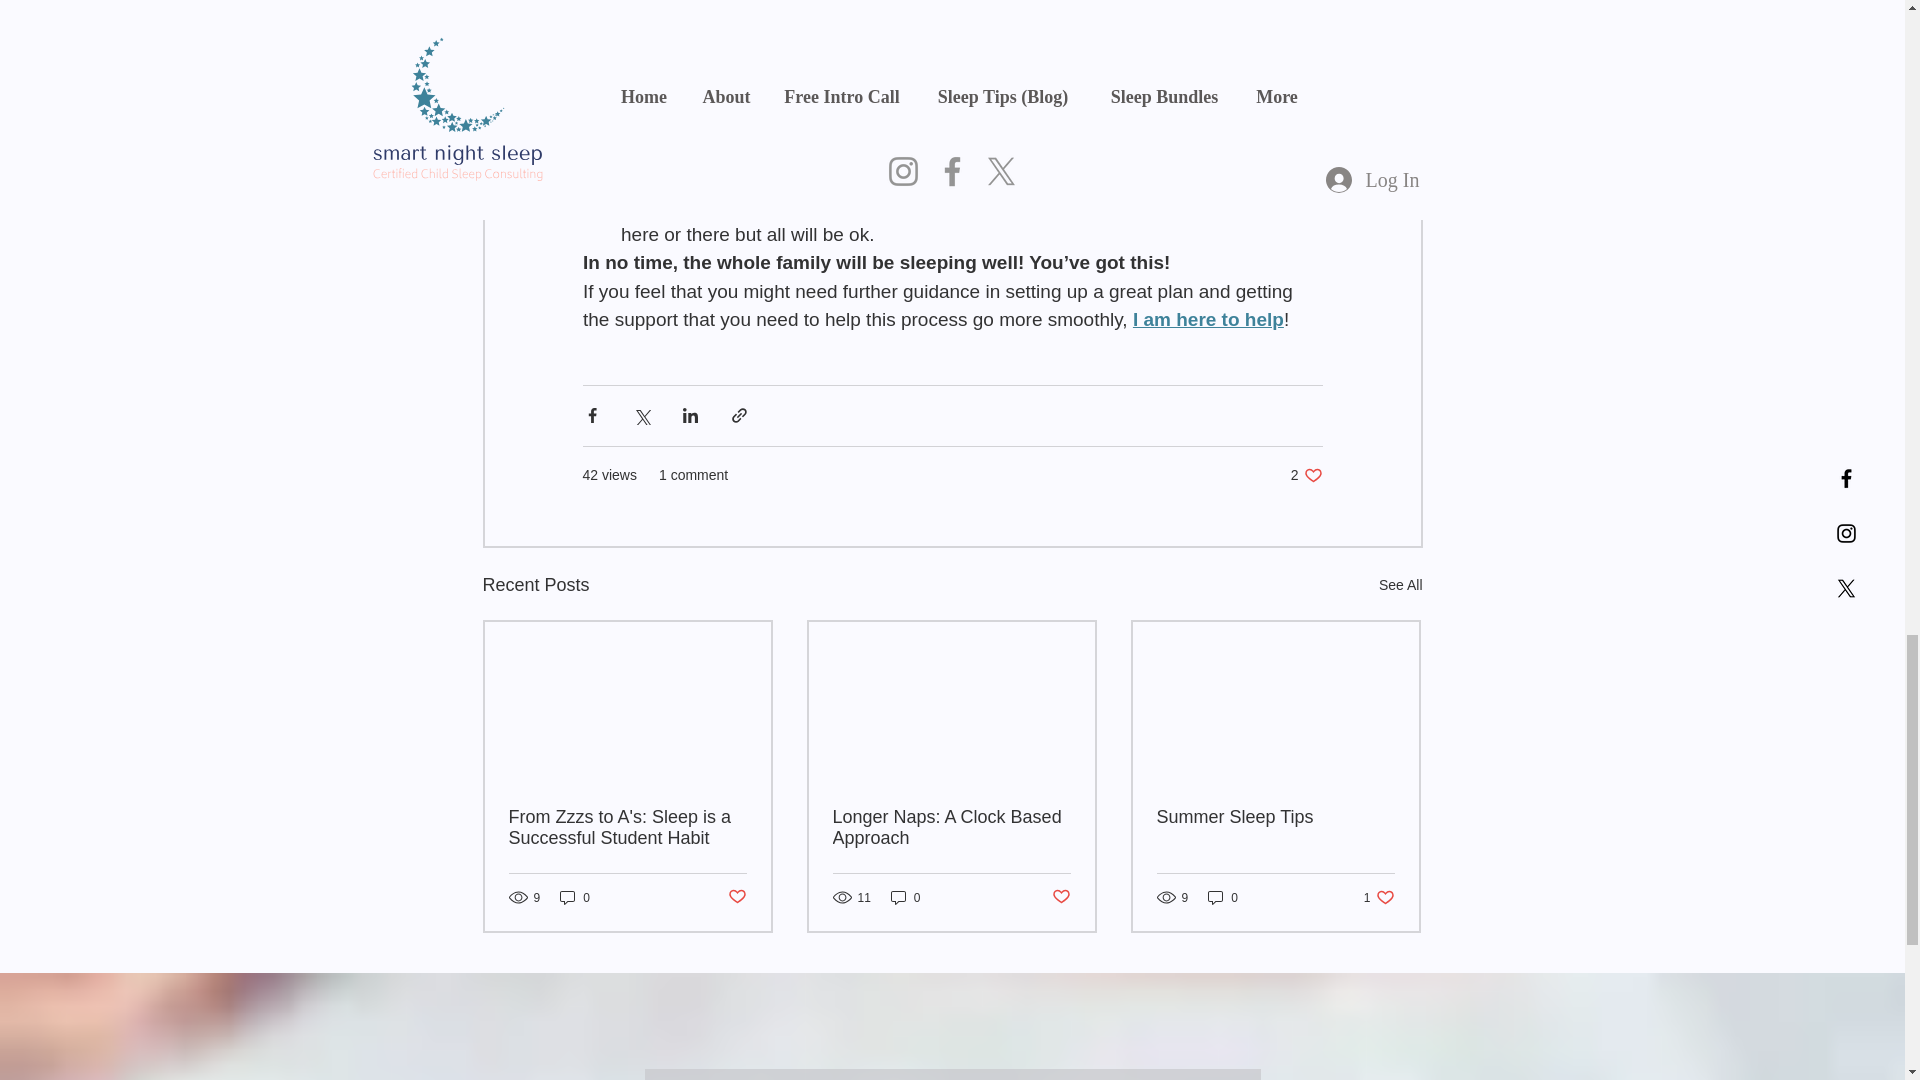  Describe the element at coordinates (1207, 319) in the screenshot. I see `From Zzzs to A's: Sleep is a Successful Student Habit` at that location.